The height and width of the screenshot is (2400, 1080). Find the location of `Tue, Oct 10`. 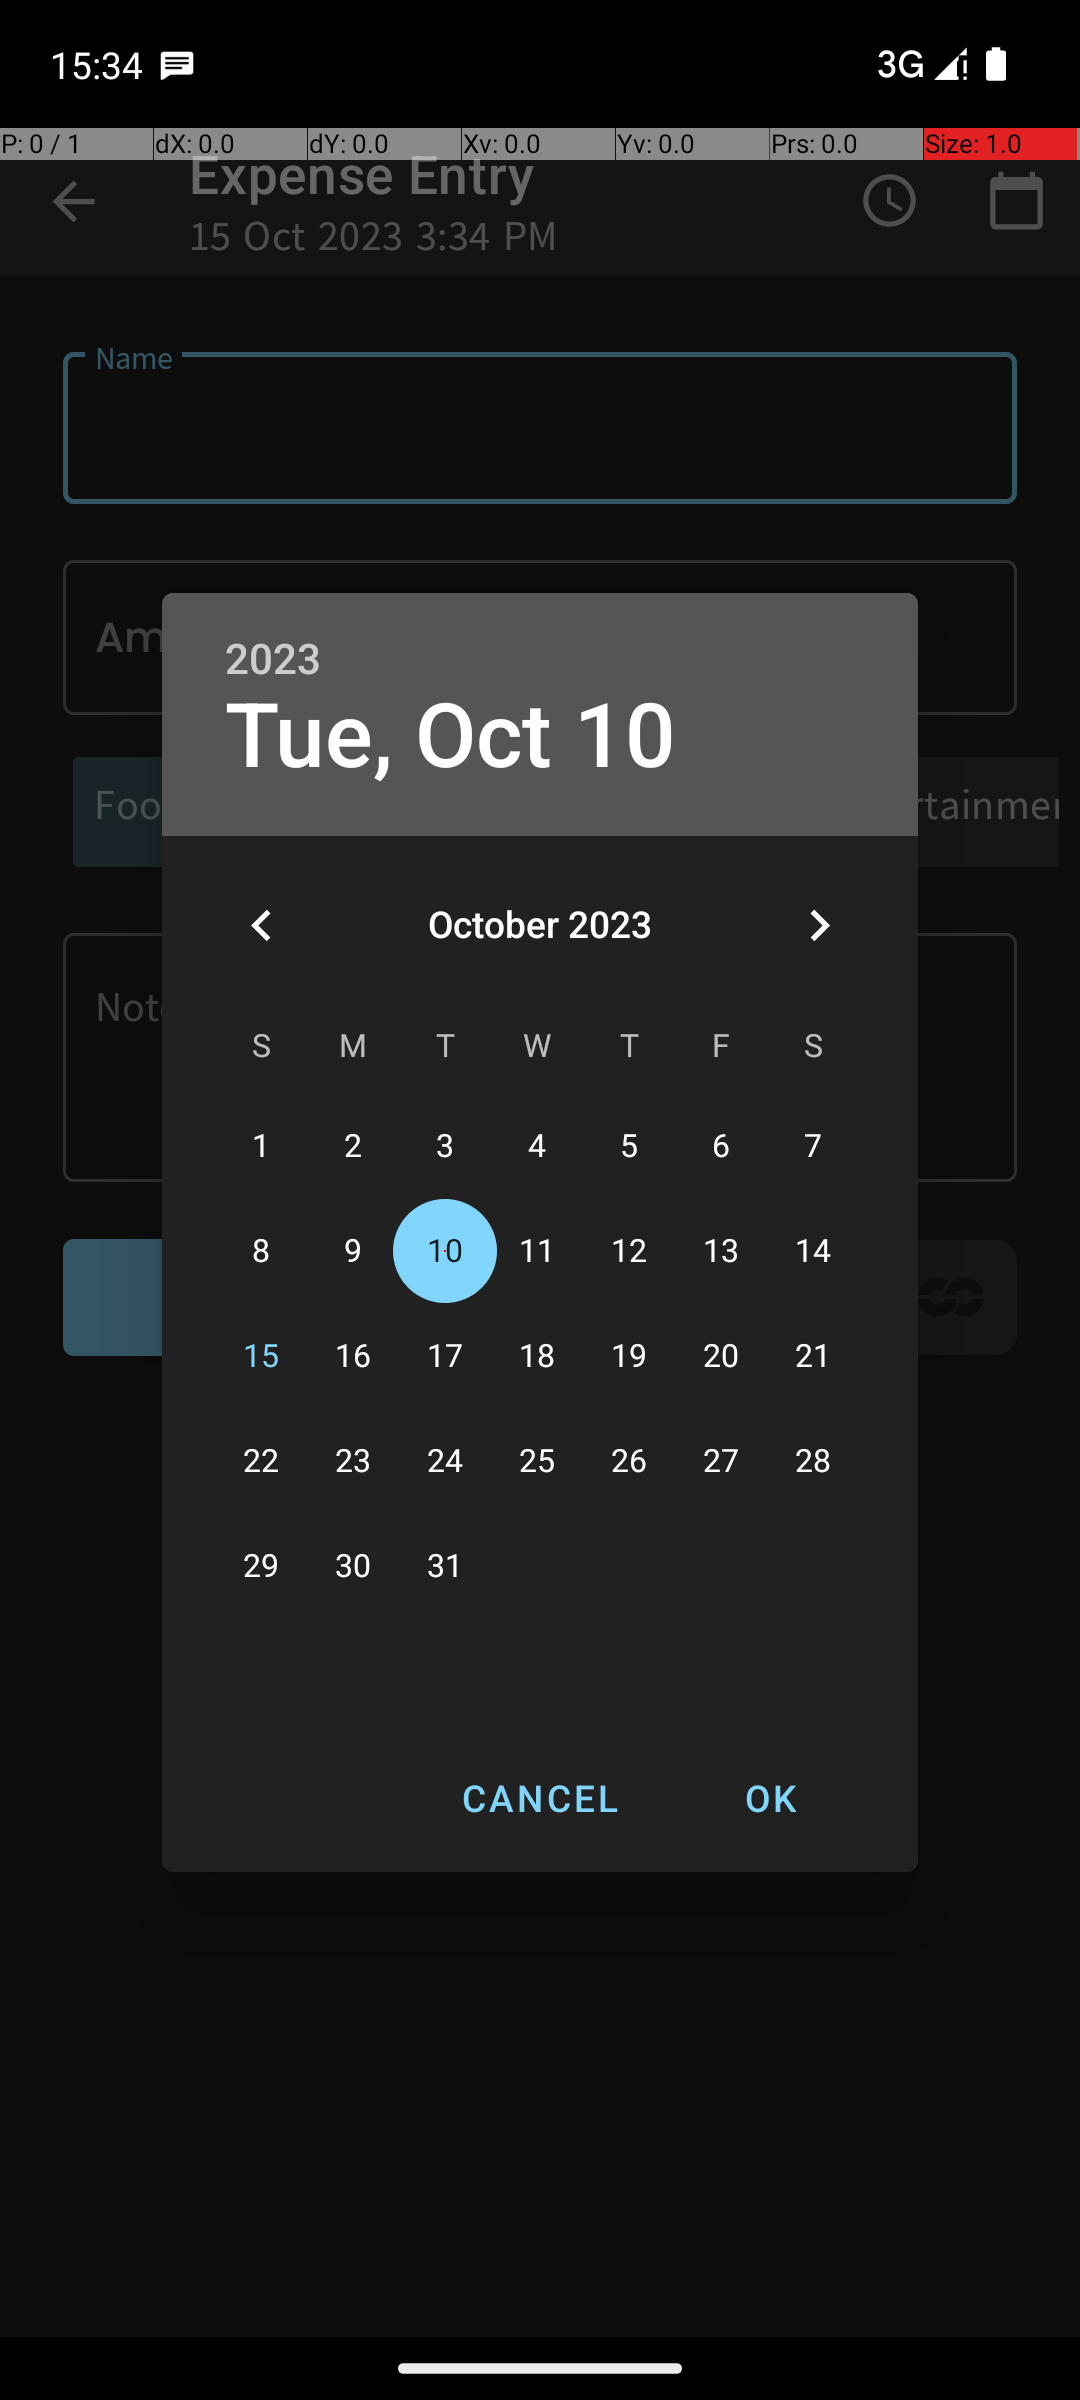

Tue, Oct 10 is located at coordinates (451, 736).